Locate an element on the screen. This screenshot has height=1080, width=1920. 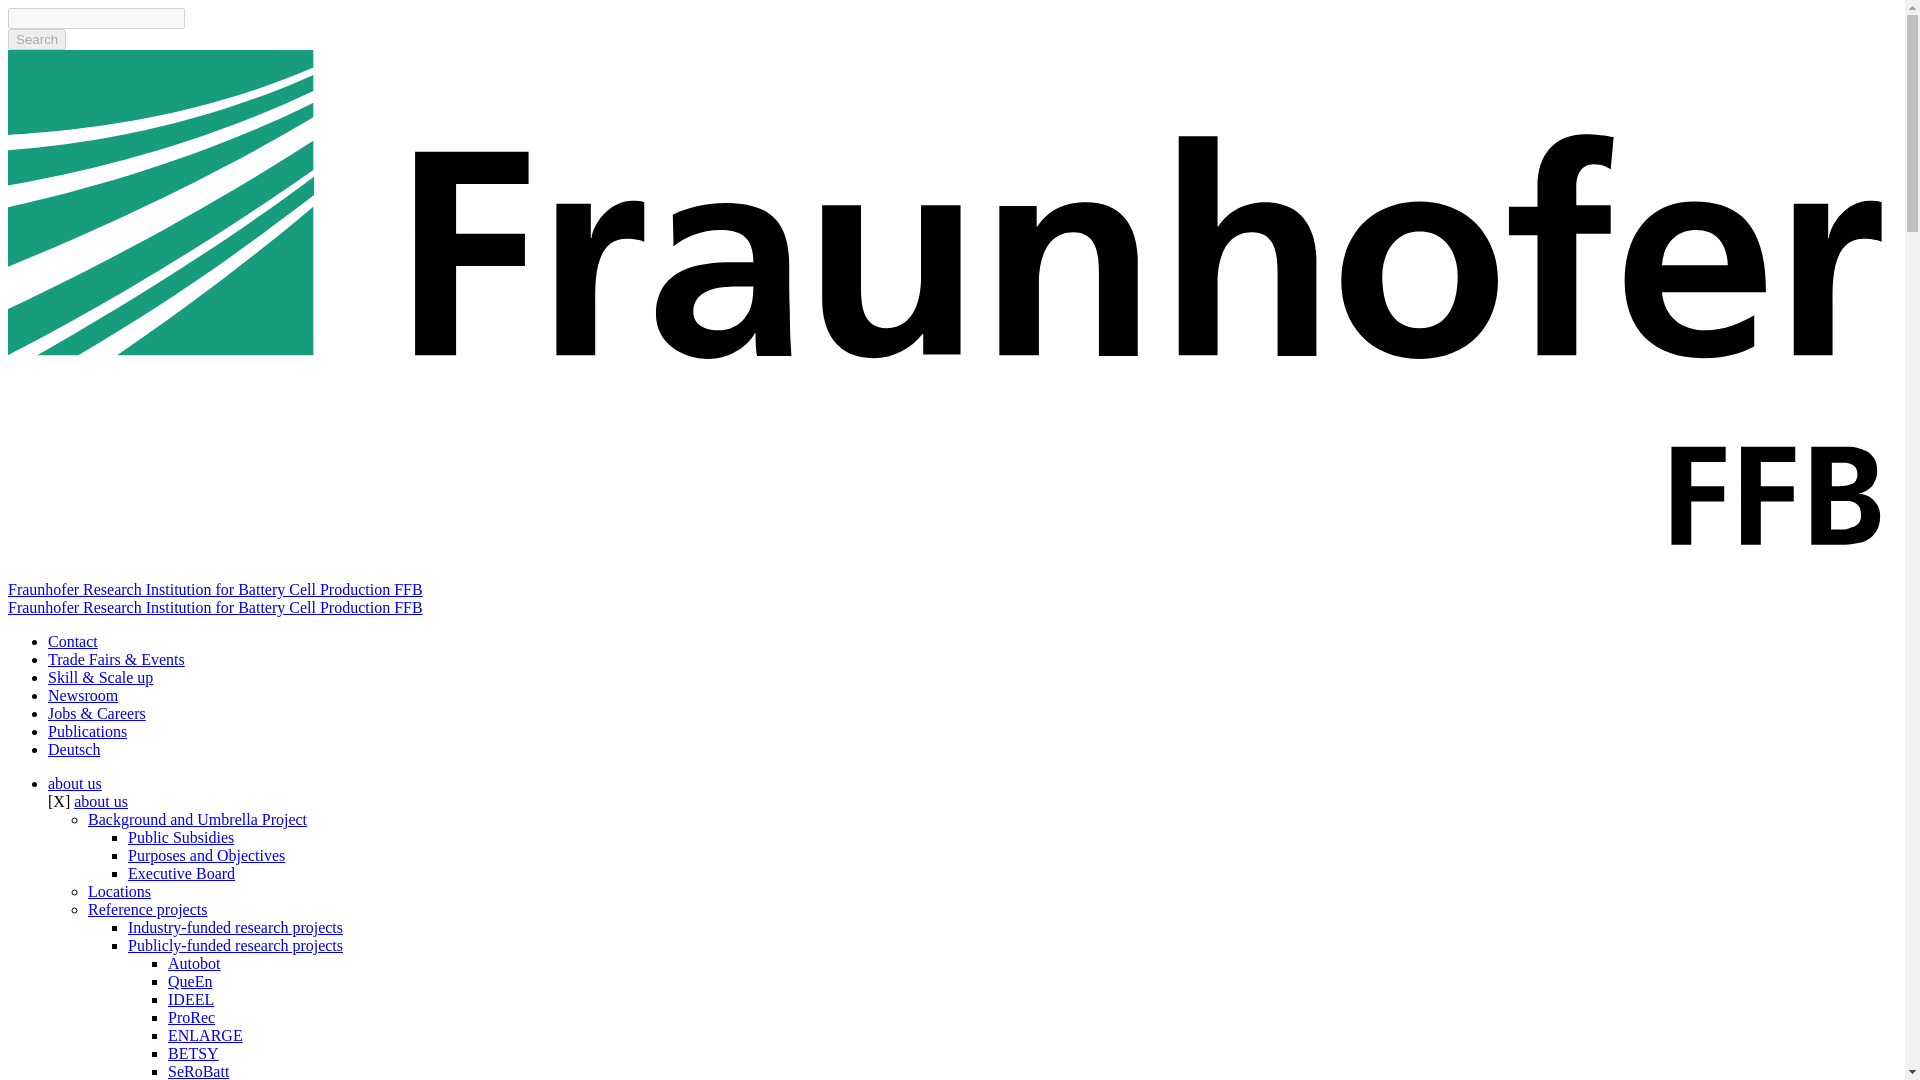
Background and Umbrella Project is located at coordinates (198, 820).